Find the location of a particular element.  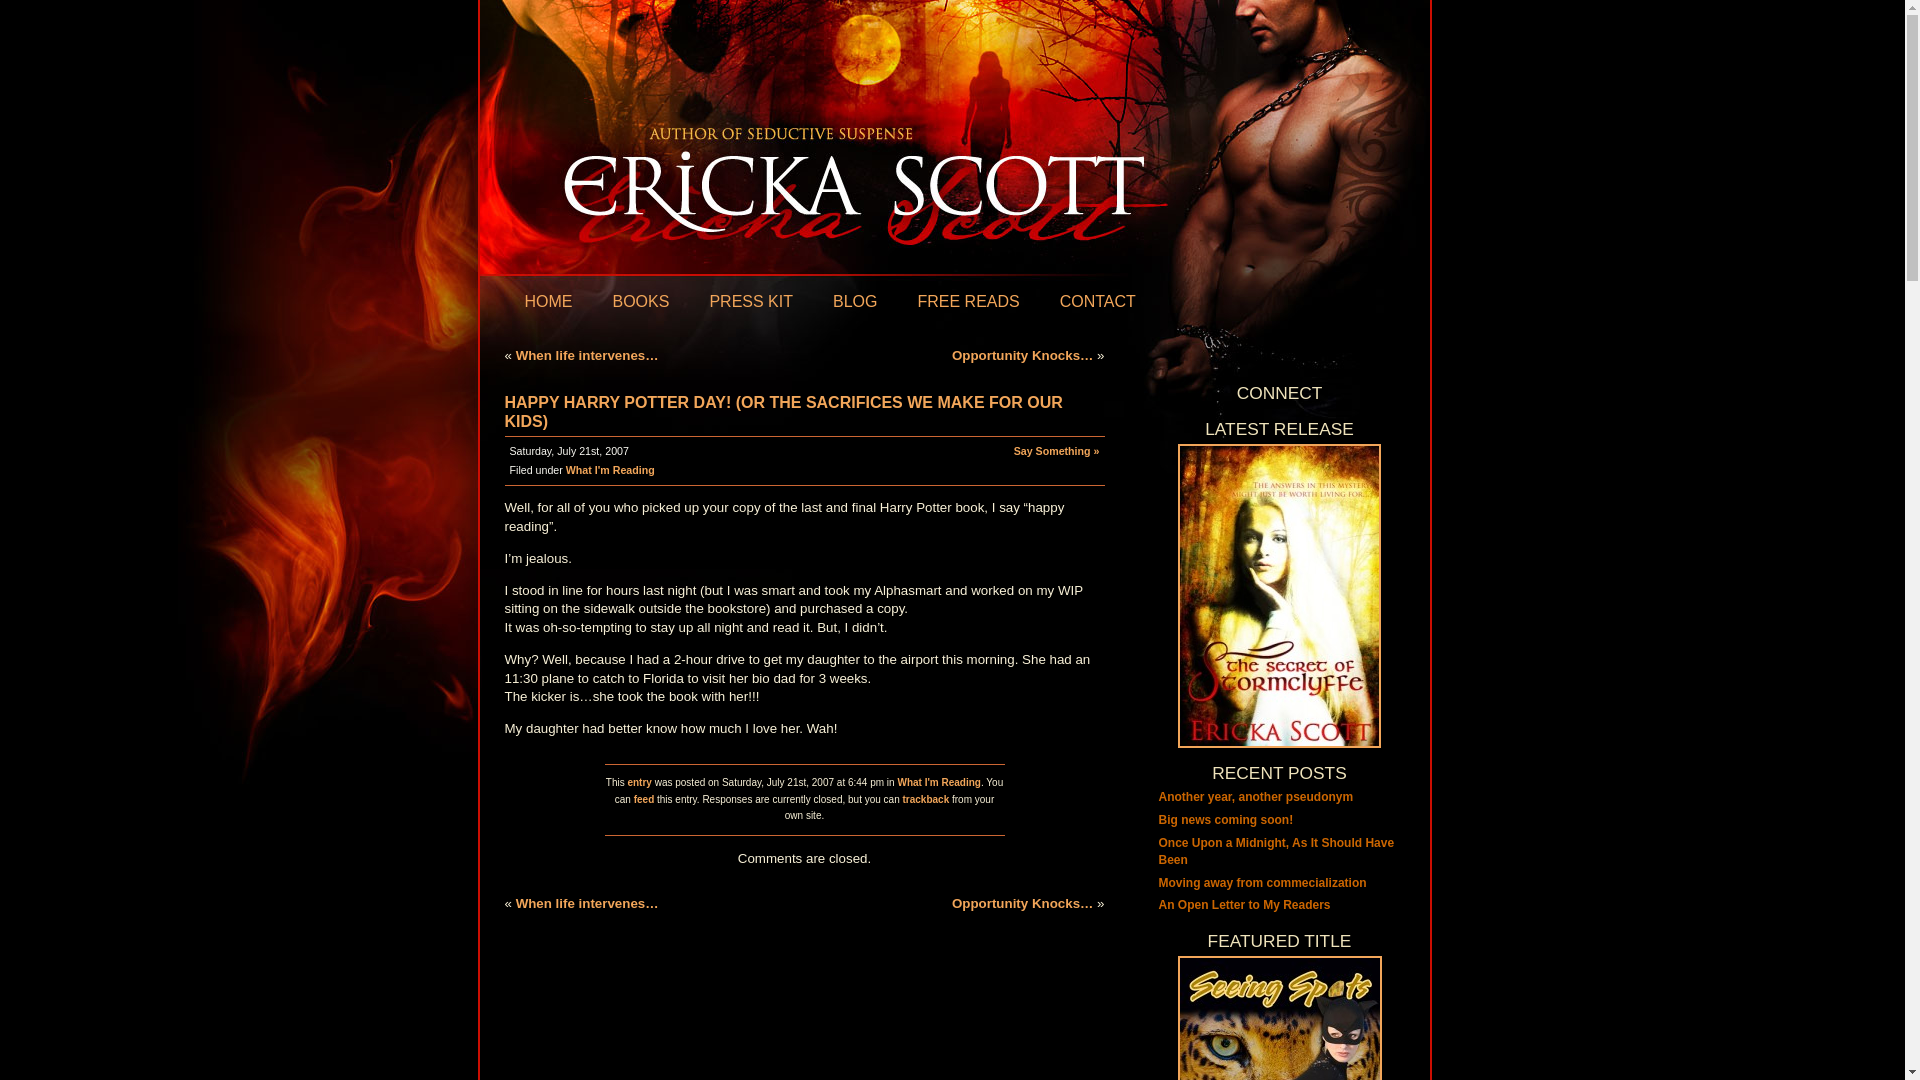

Big news coming soon! is located at coordinates (1224, 820).